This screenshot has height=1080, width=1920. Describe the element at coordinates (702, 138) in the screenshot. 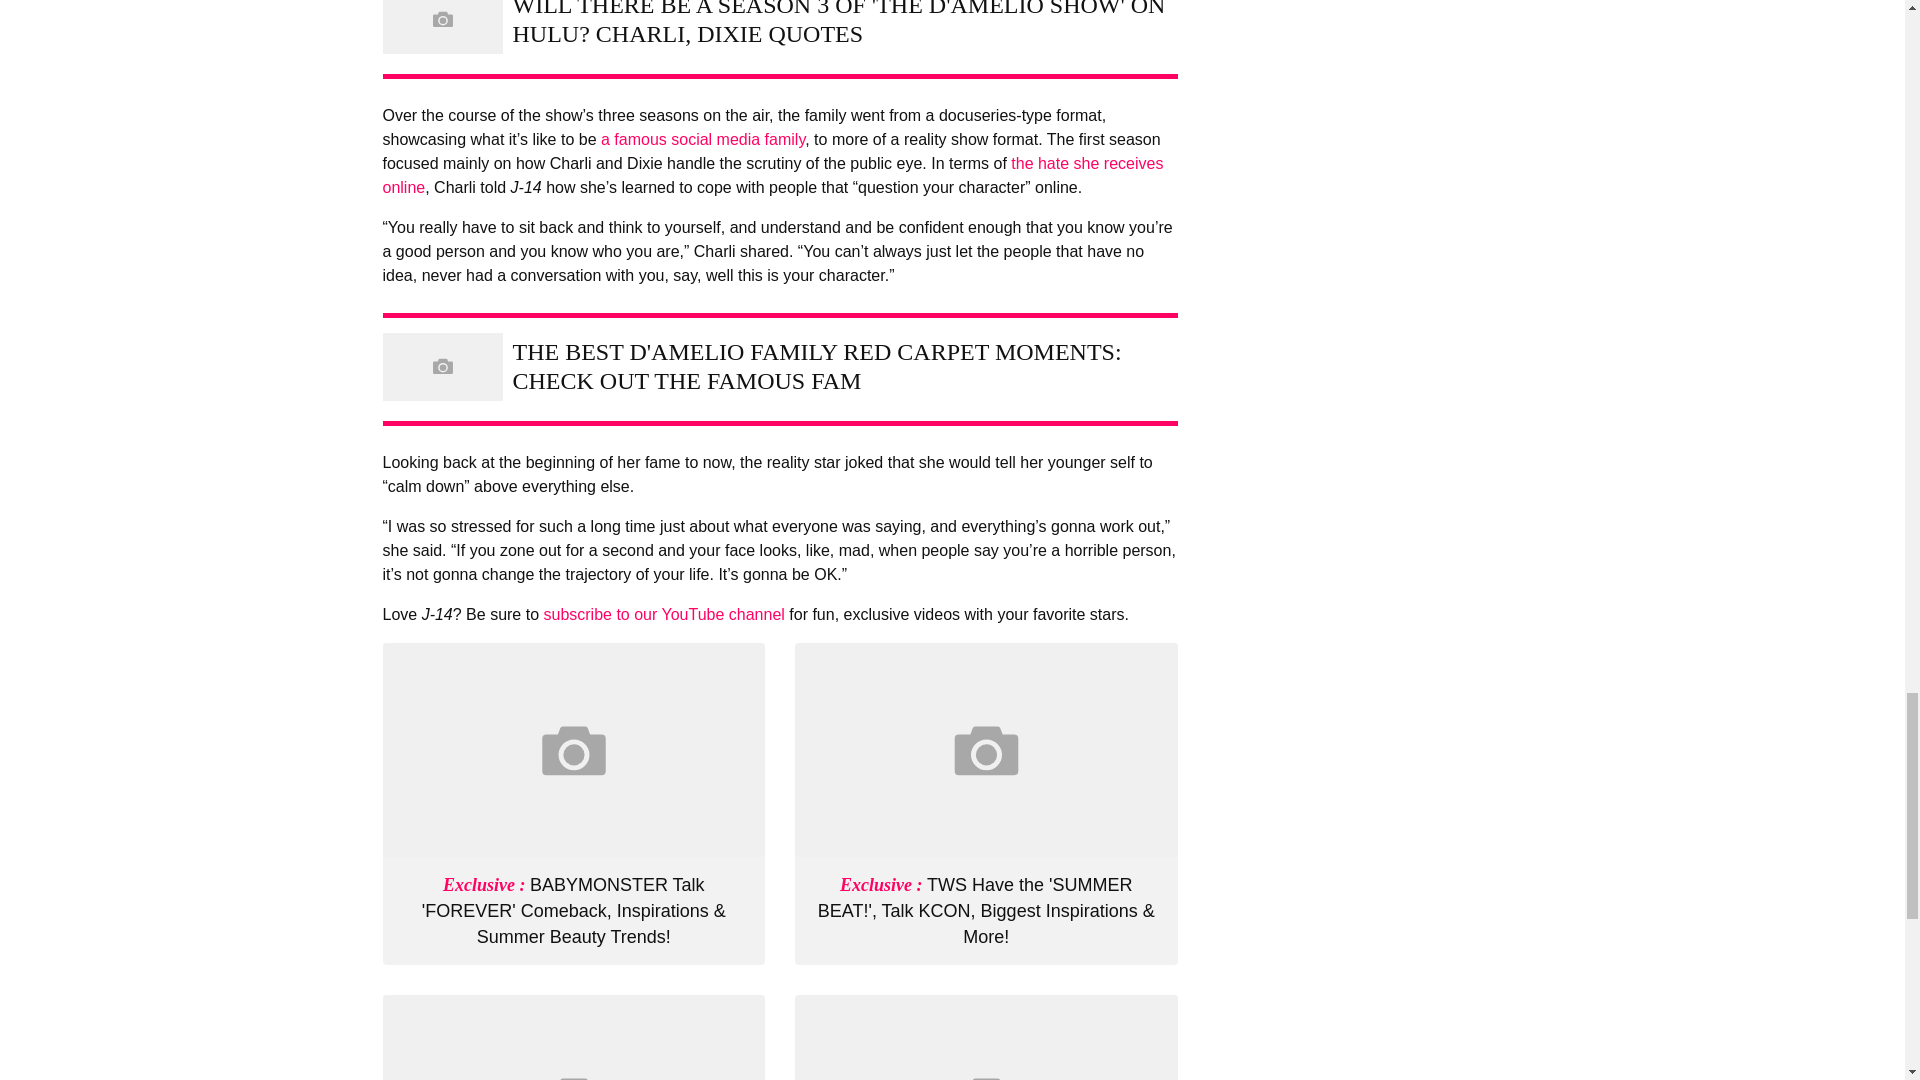

I see `a famous social media family` at that location.